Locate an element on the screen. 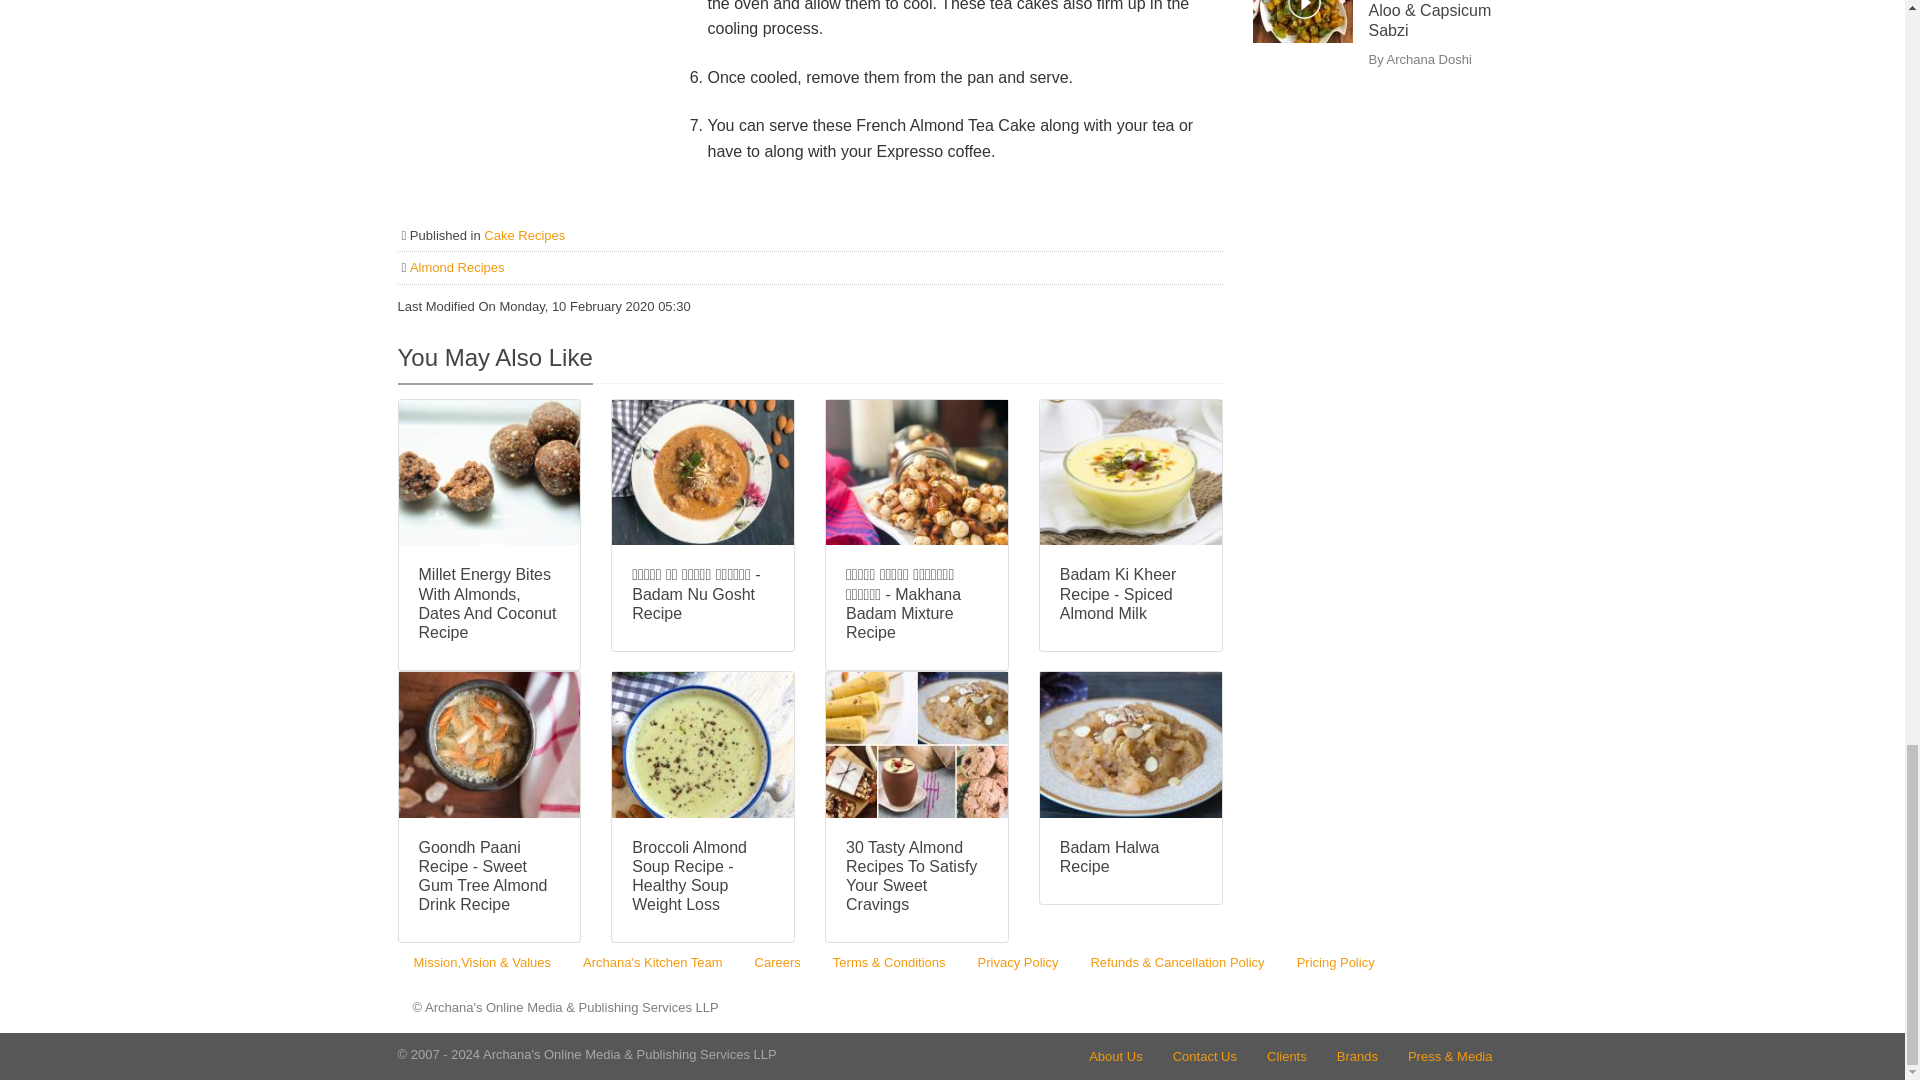 The width and height of the screenshot is (1920, 1080). View more recipes in Cake Recipes is located at coordinates (524, 235).